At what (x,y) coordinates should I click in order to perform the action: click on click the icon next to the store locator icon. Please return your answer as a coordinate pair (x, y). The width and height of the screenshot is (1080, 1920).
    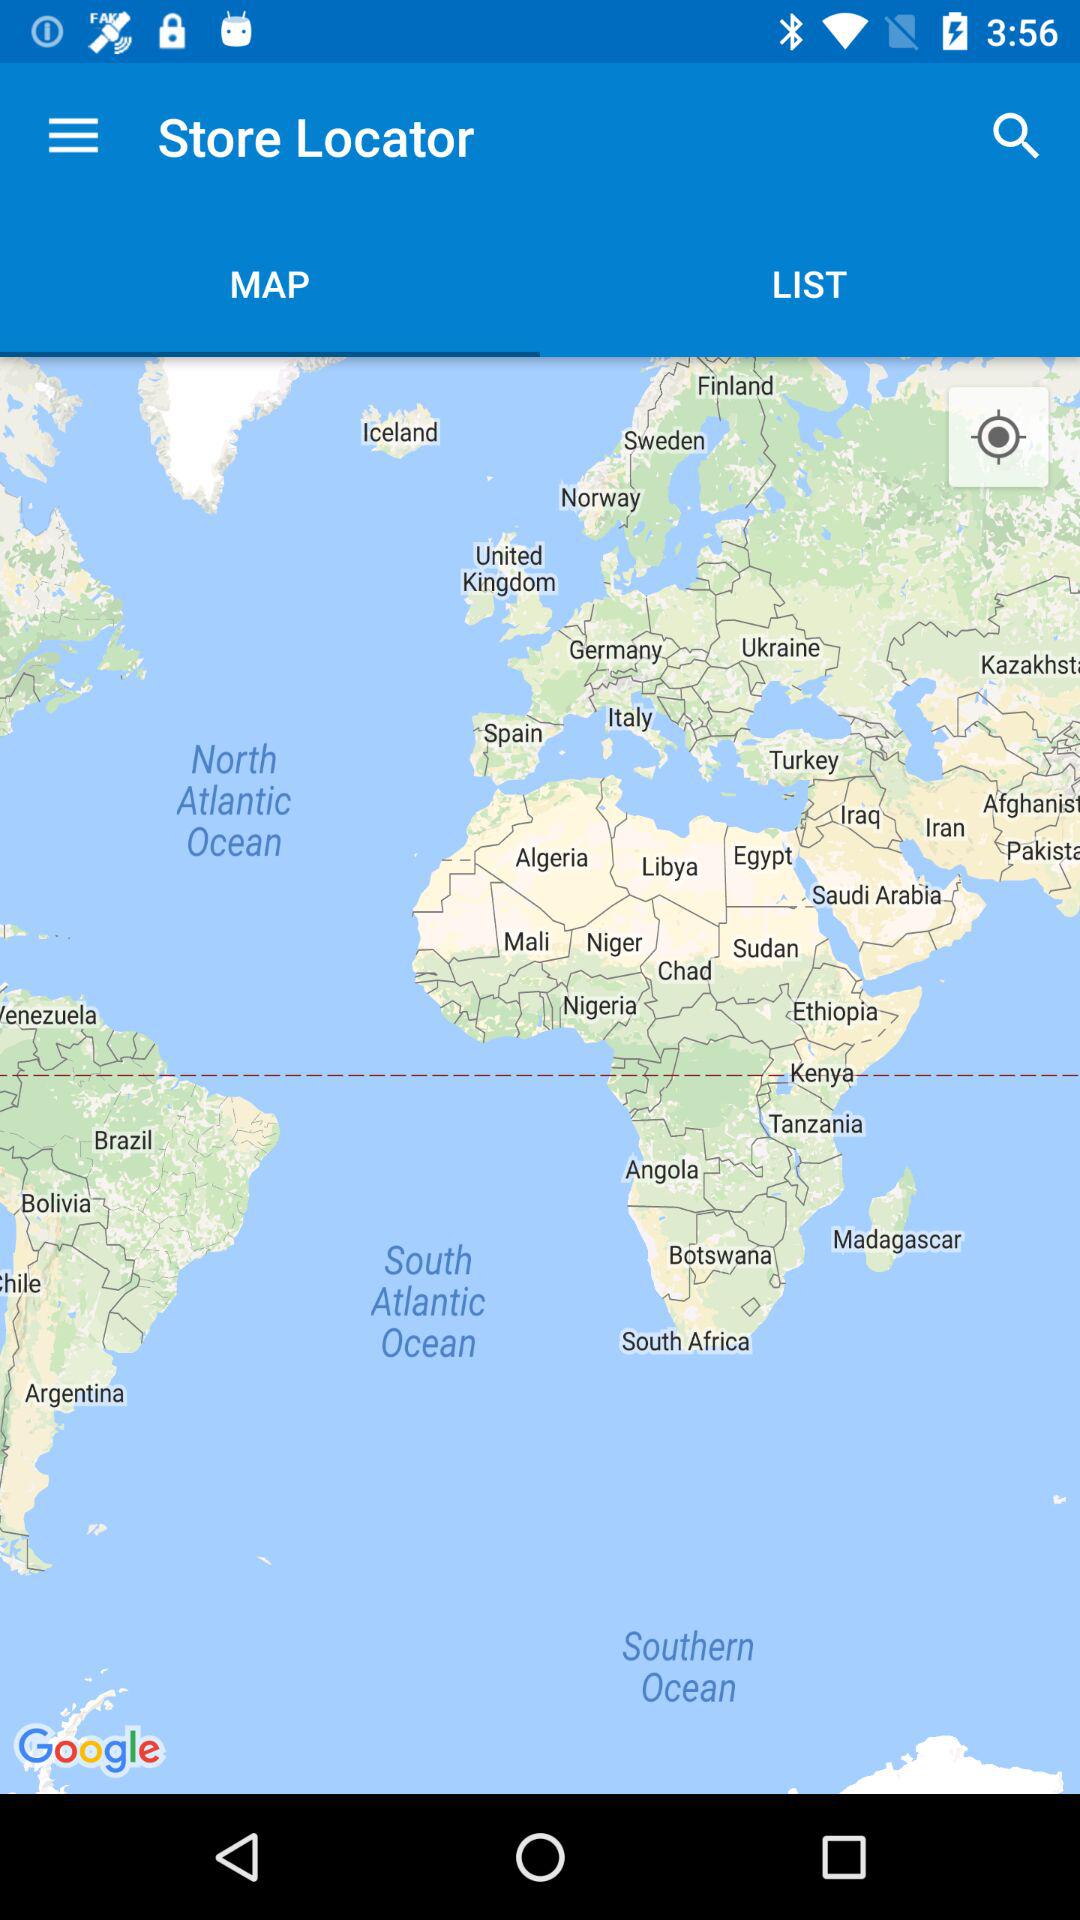
    Looking at the image, I should click on (1016, 136).